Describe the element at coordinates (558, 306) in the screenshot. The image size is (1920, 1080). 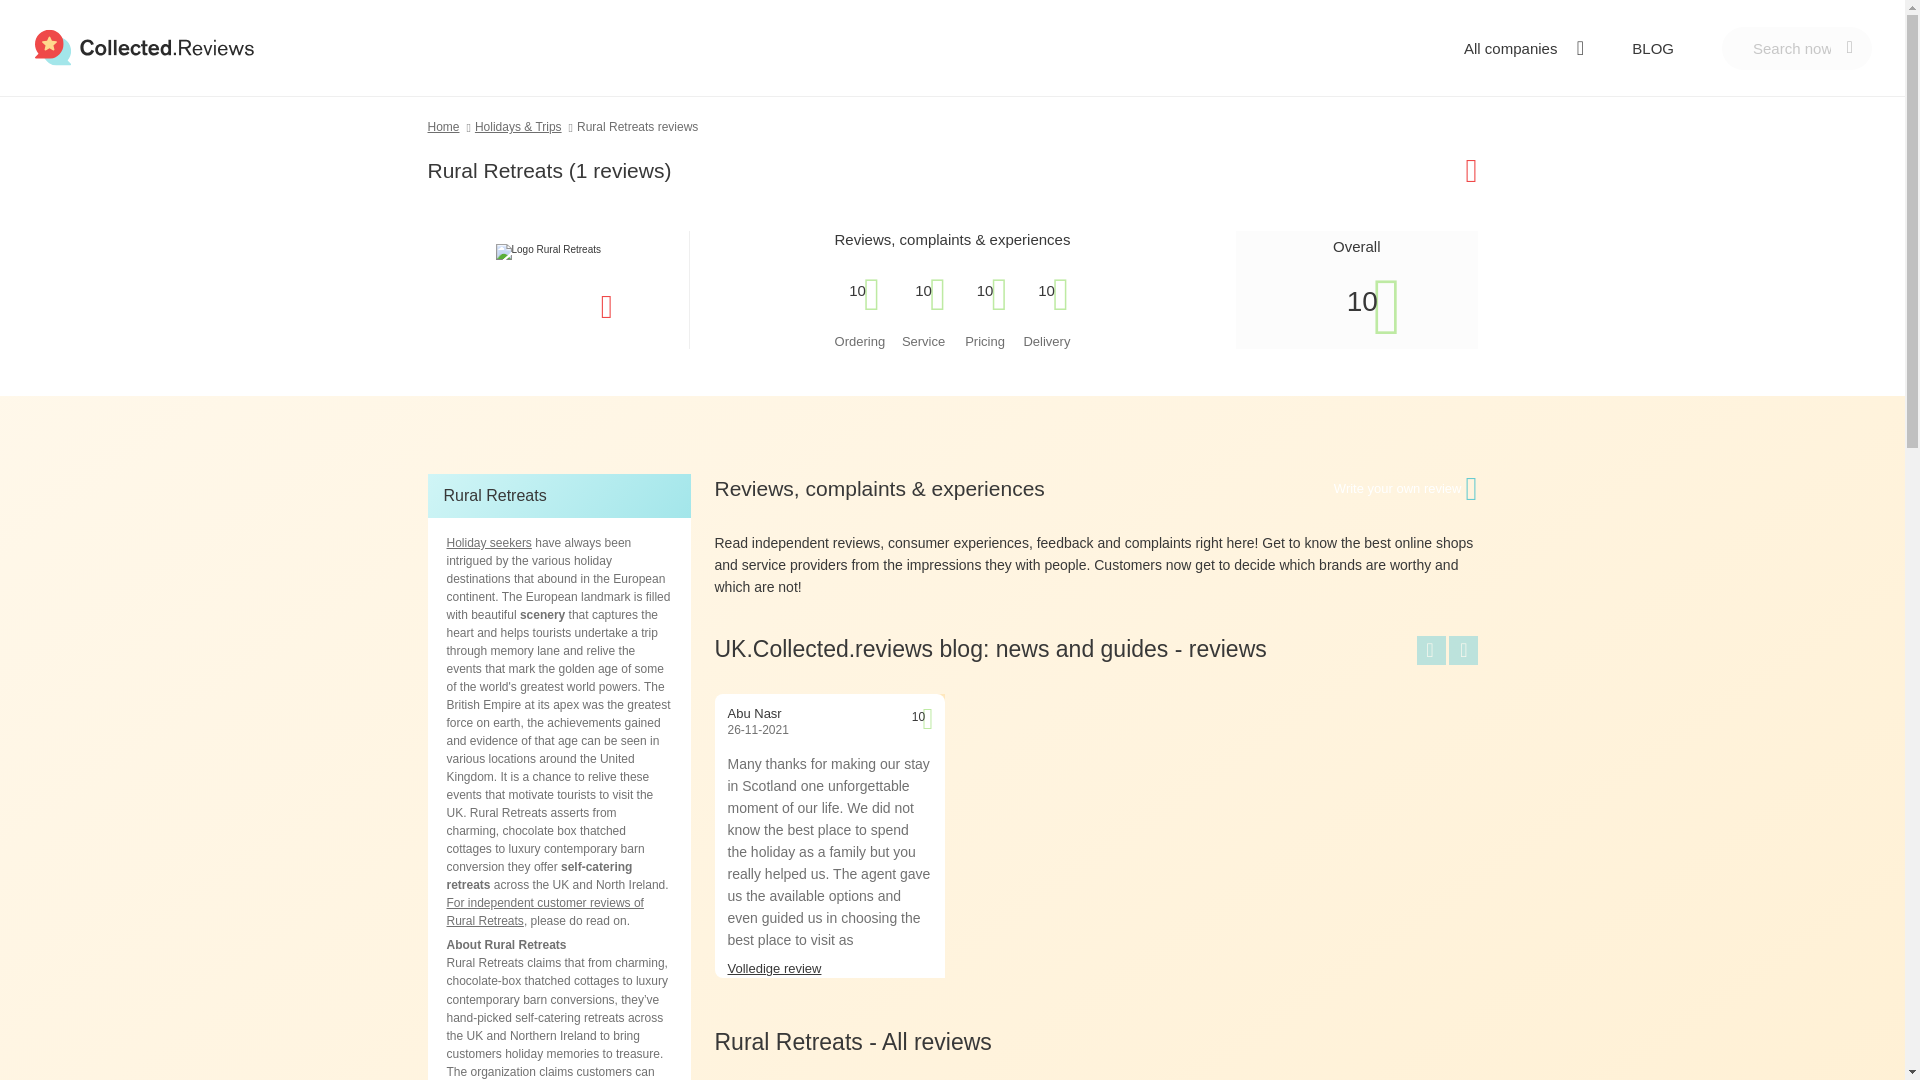
I see `Go to the site` at that location.